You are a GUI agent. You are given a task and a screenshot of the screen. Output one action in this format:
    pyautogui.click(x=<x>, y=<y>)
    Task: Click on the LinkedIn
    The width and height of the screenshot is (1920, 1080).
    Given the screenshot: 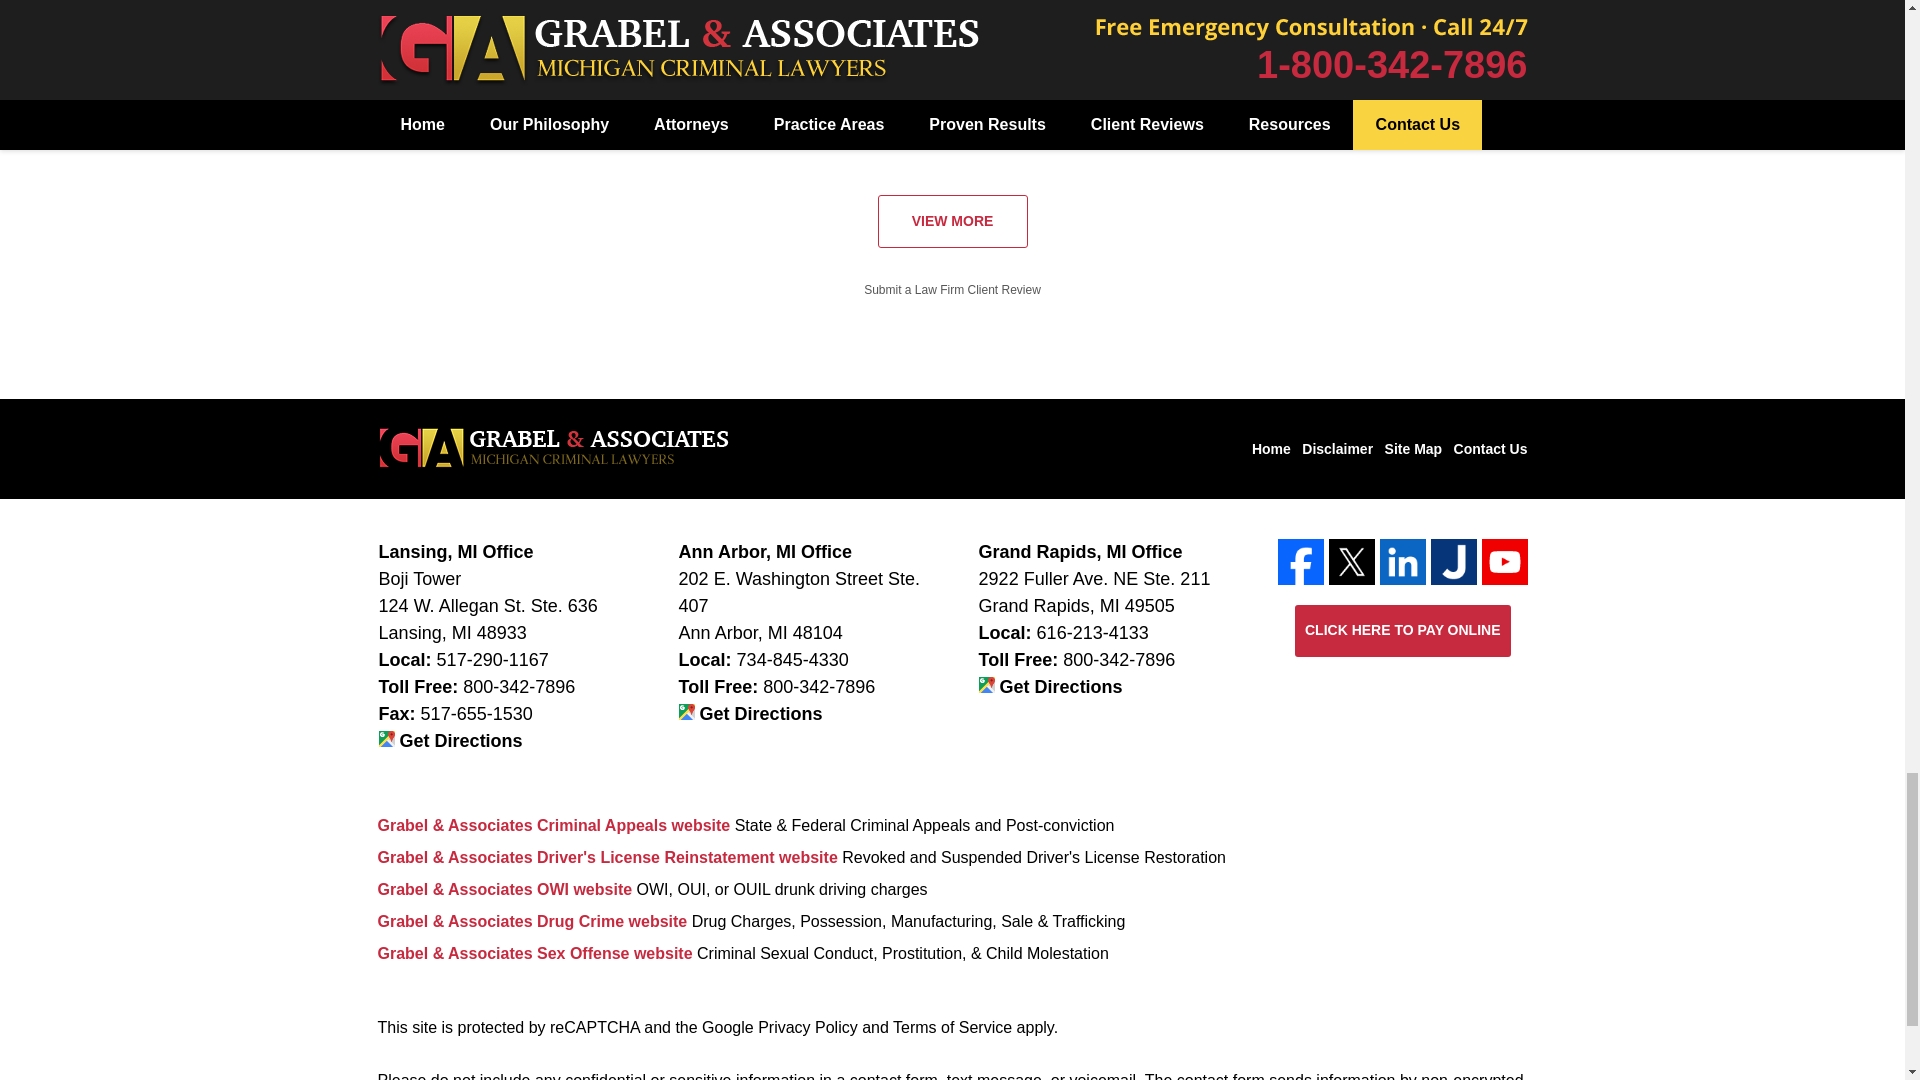 What is the action you would take?
    pyautogui.click(x=1403, y=562)
    